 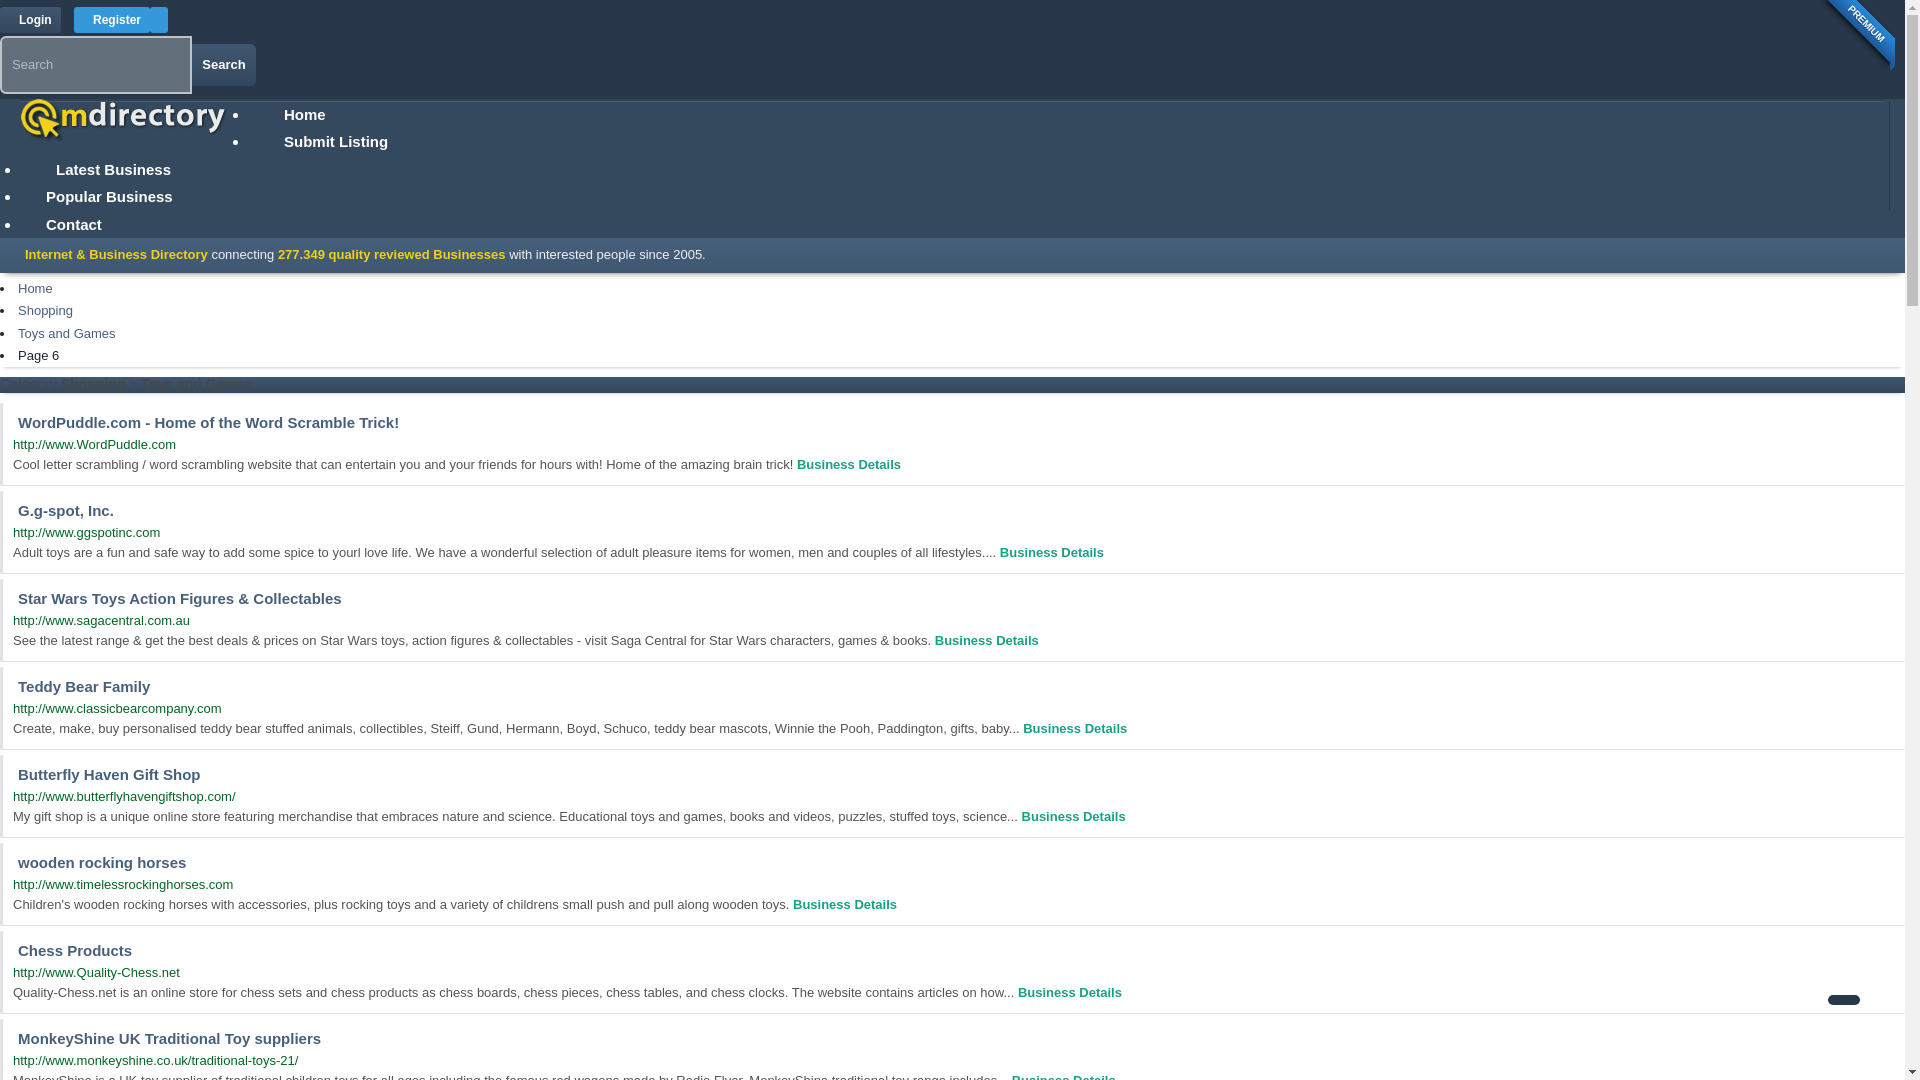 I want to click on Business Details, so click(x=844, y=904).